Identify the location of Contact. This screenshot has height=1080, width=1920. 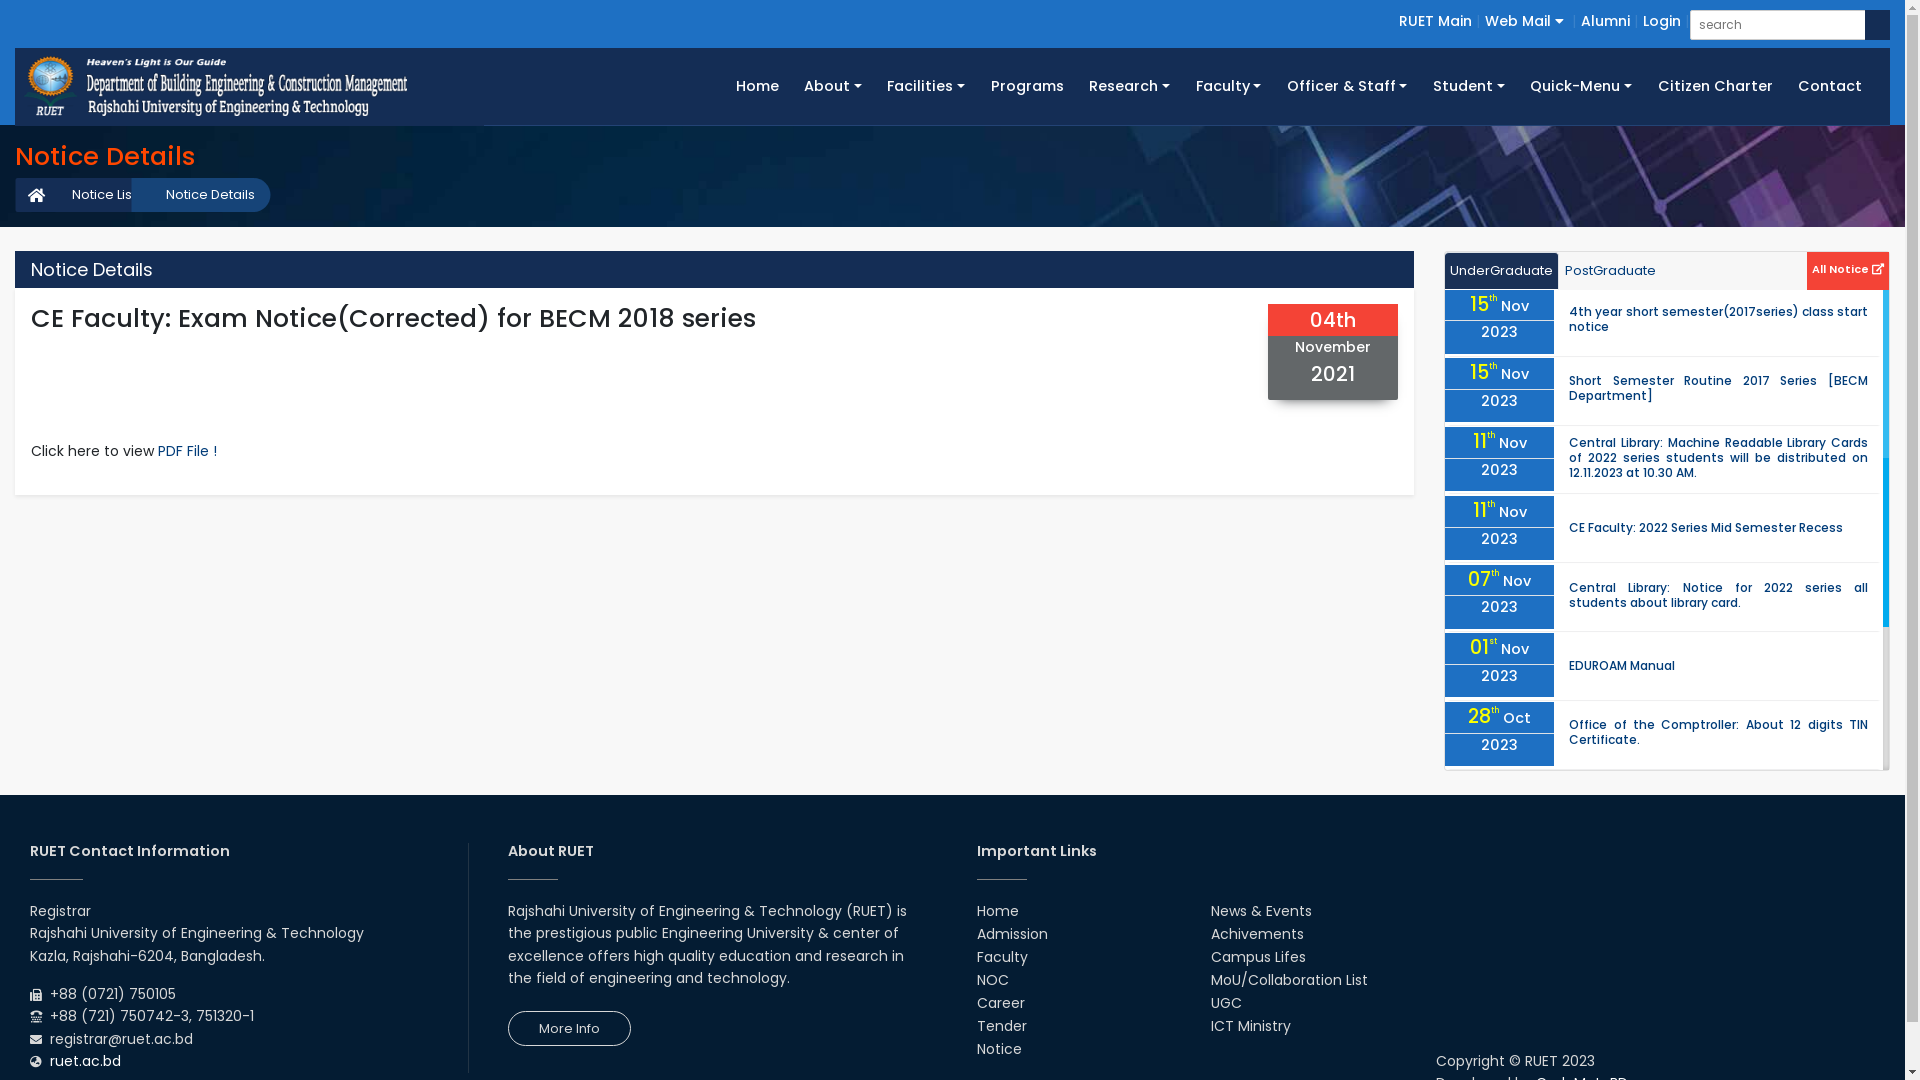
(1830, 86).